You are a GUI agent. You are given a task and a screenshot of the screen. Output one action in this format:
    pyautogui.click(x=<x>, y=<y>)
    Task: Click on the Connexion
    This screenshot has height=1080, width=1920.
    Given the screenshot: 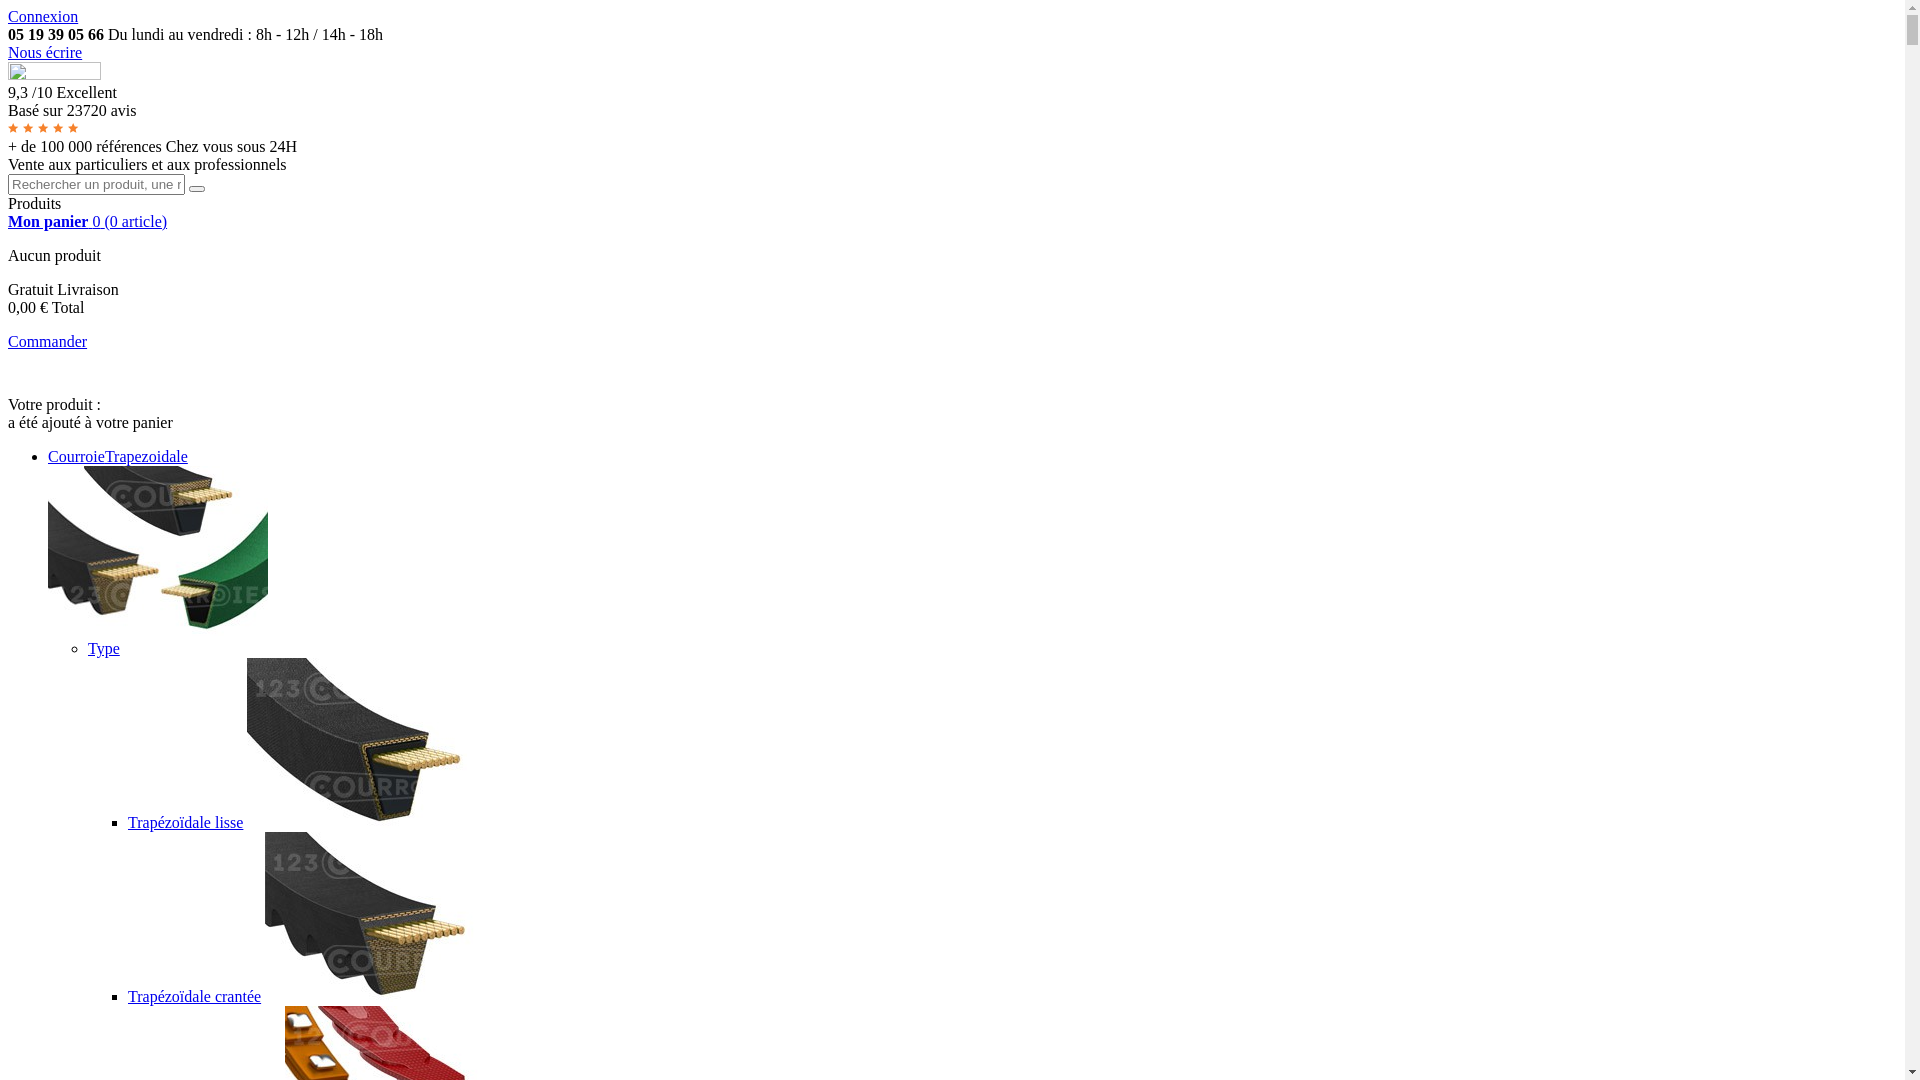 What is the action you would take?
    pyautogui.click(x=43, y=16)
    